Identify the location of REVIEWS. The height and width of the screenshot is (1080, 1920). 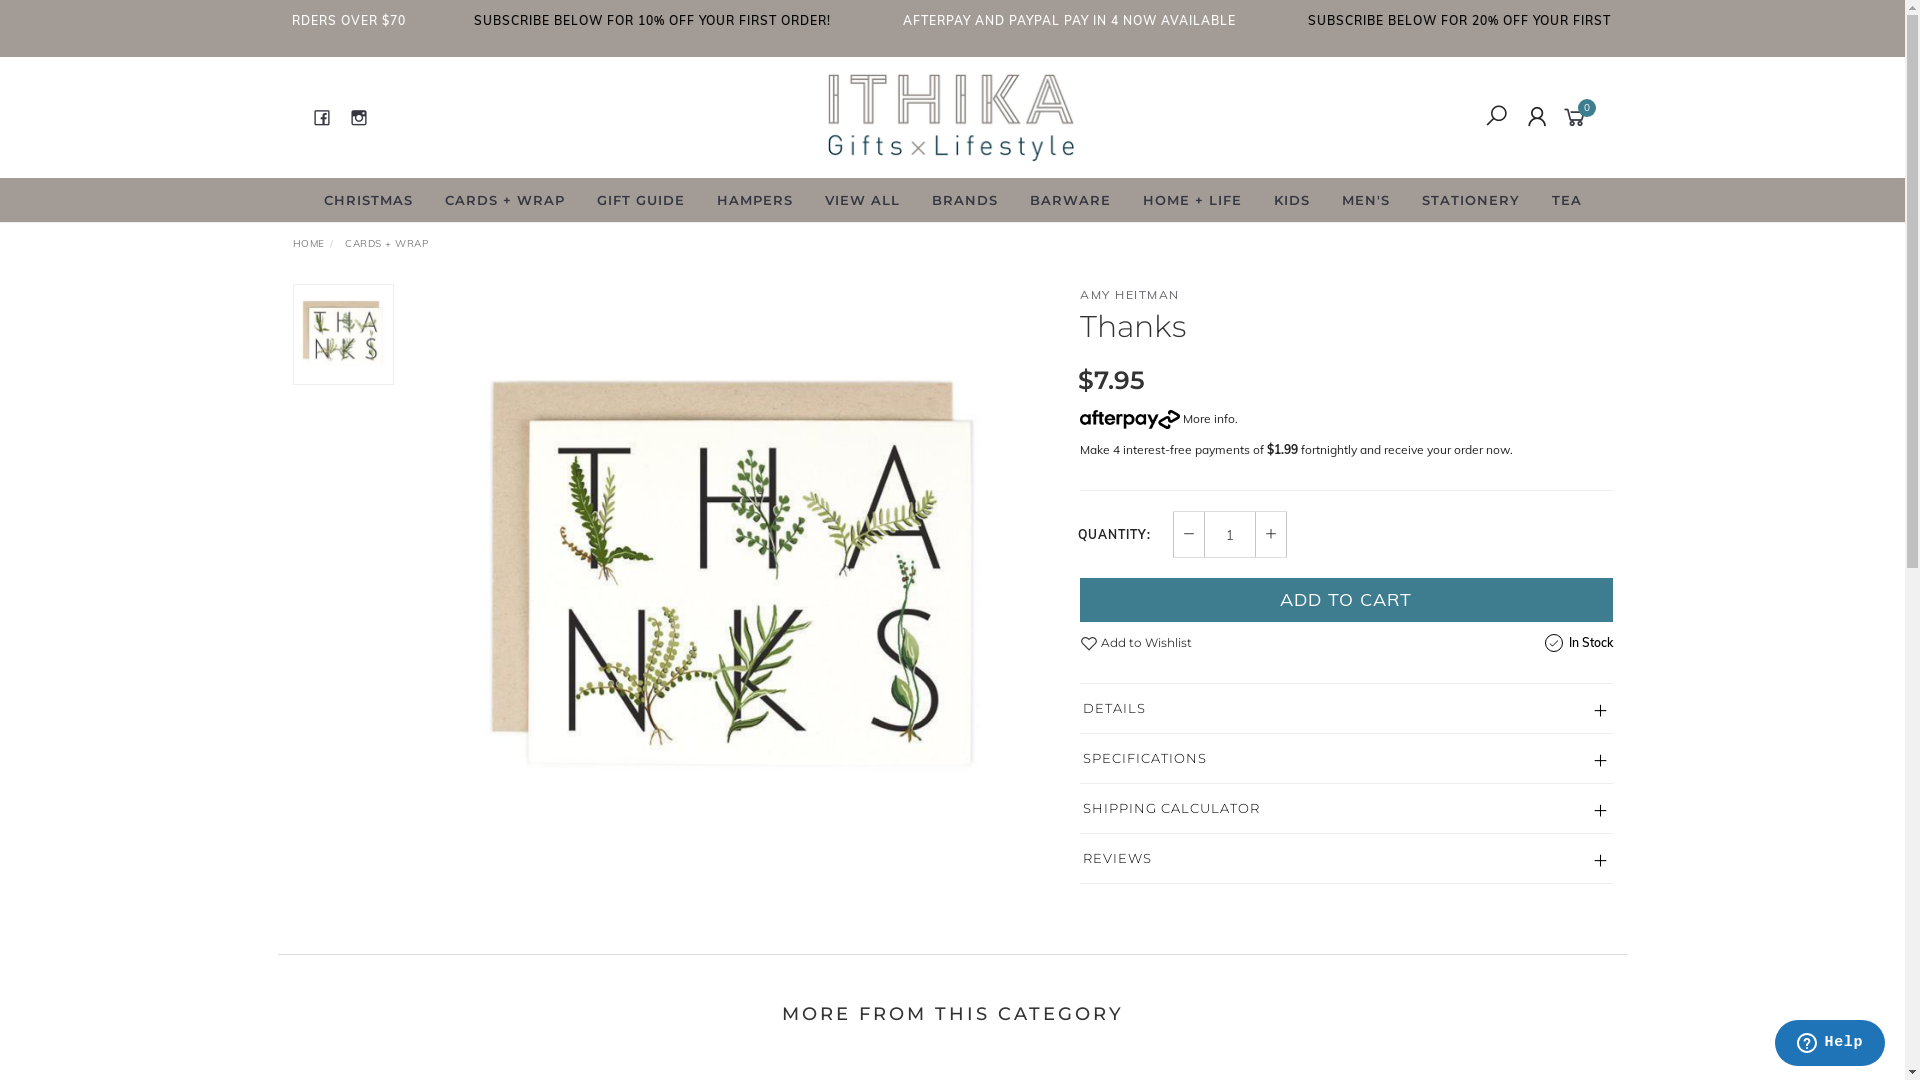
(1346, 858).